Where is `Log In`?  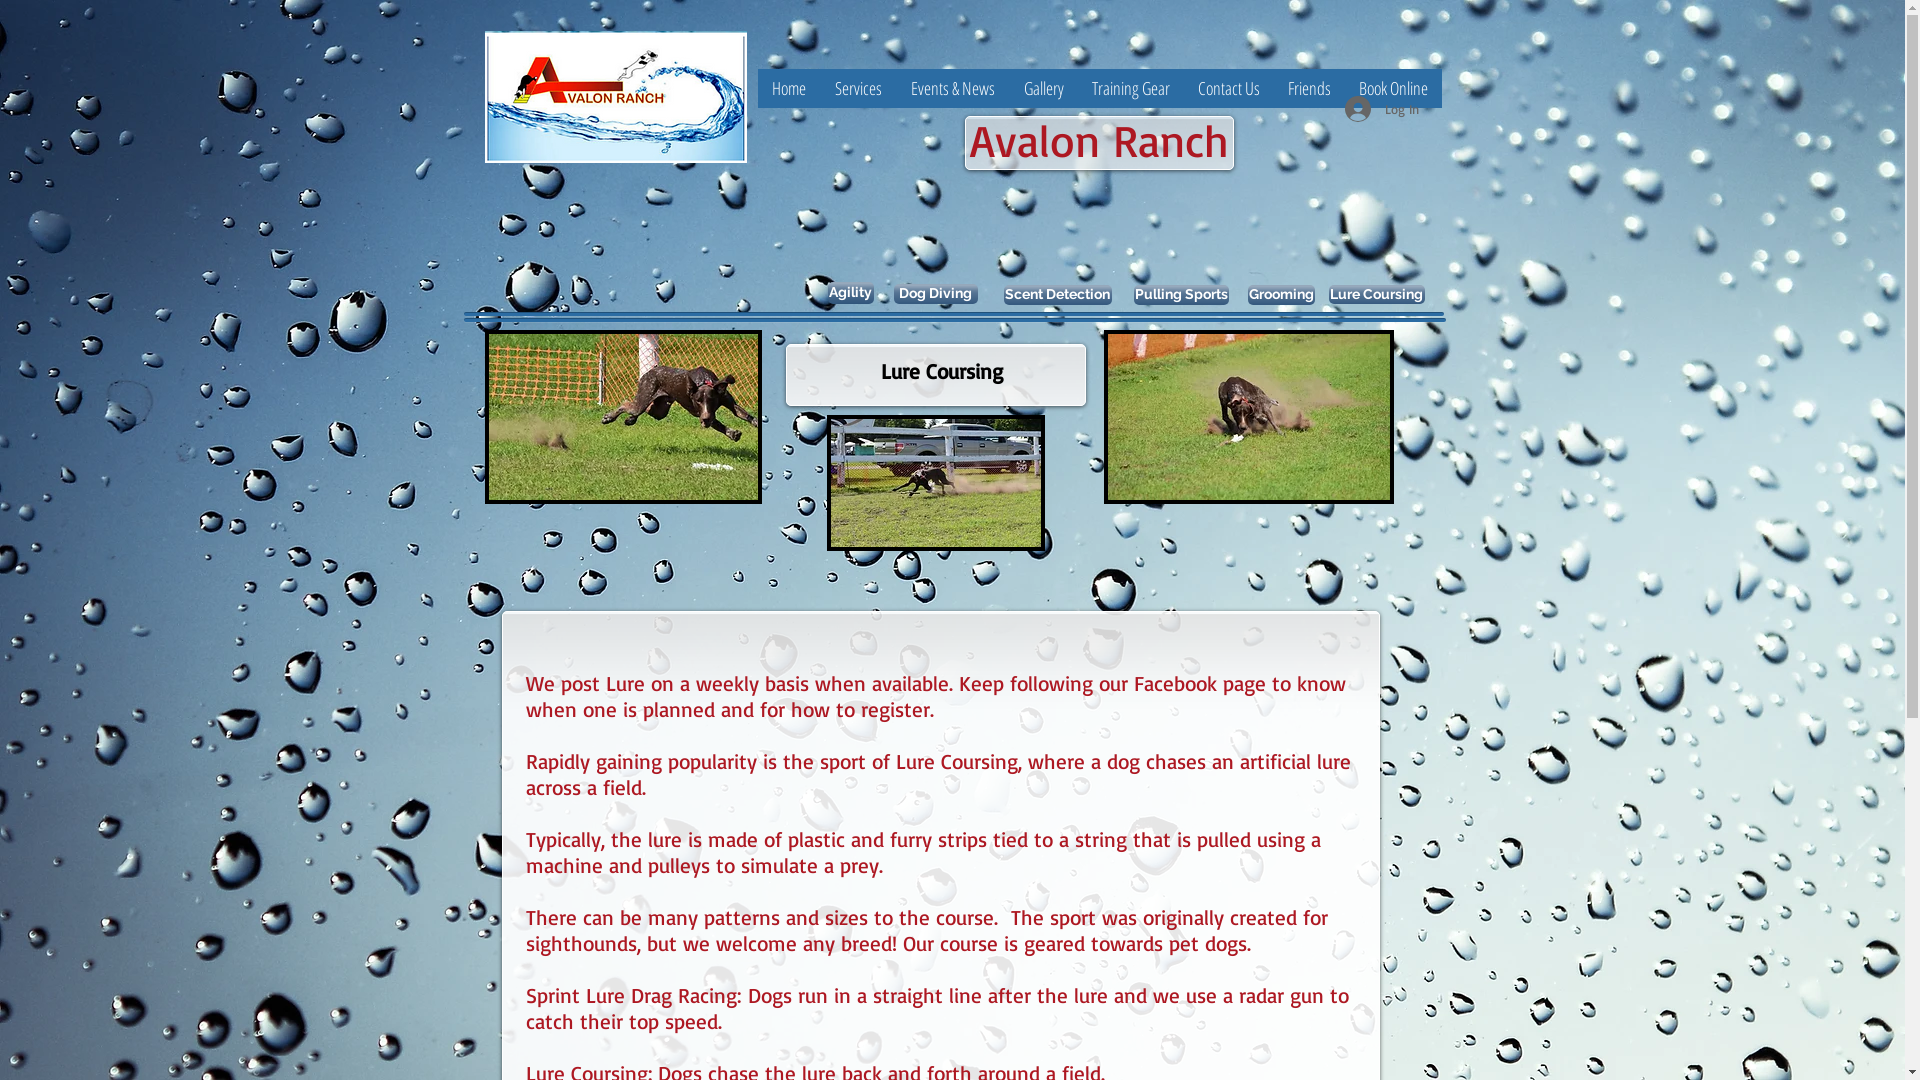 Log In is located at coordinates (1381, 109).